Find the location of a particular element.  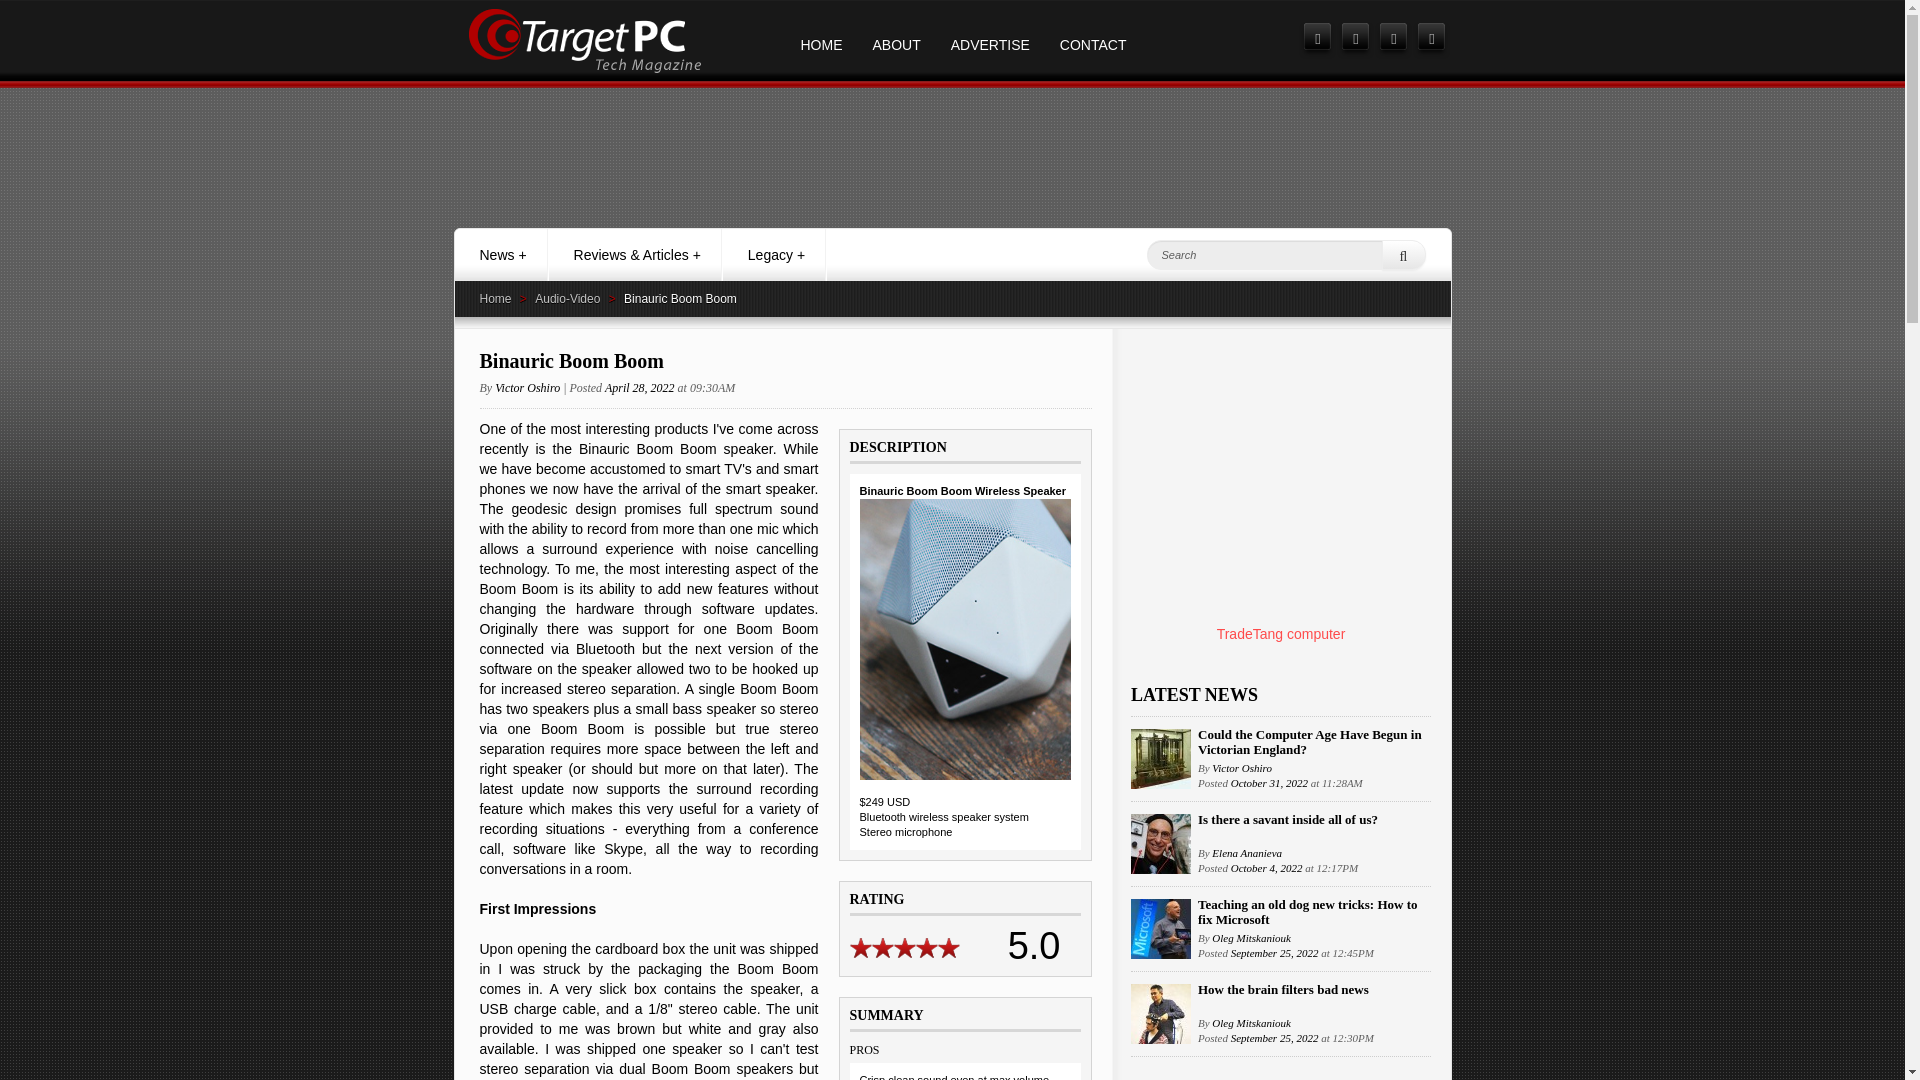

Teaching an old dog new tricks: How to fix Microsoft is located at coordinates (1307, 912).